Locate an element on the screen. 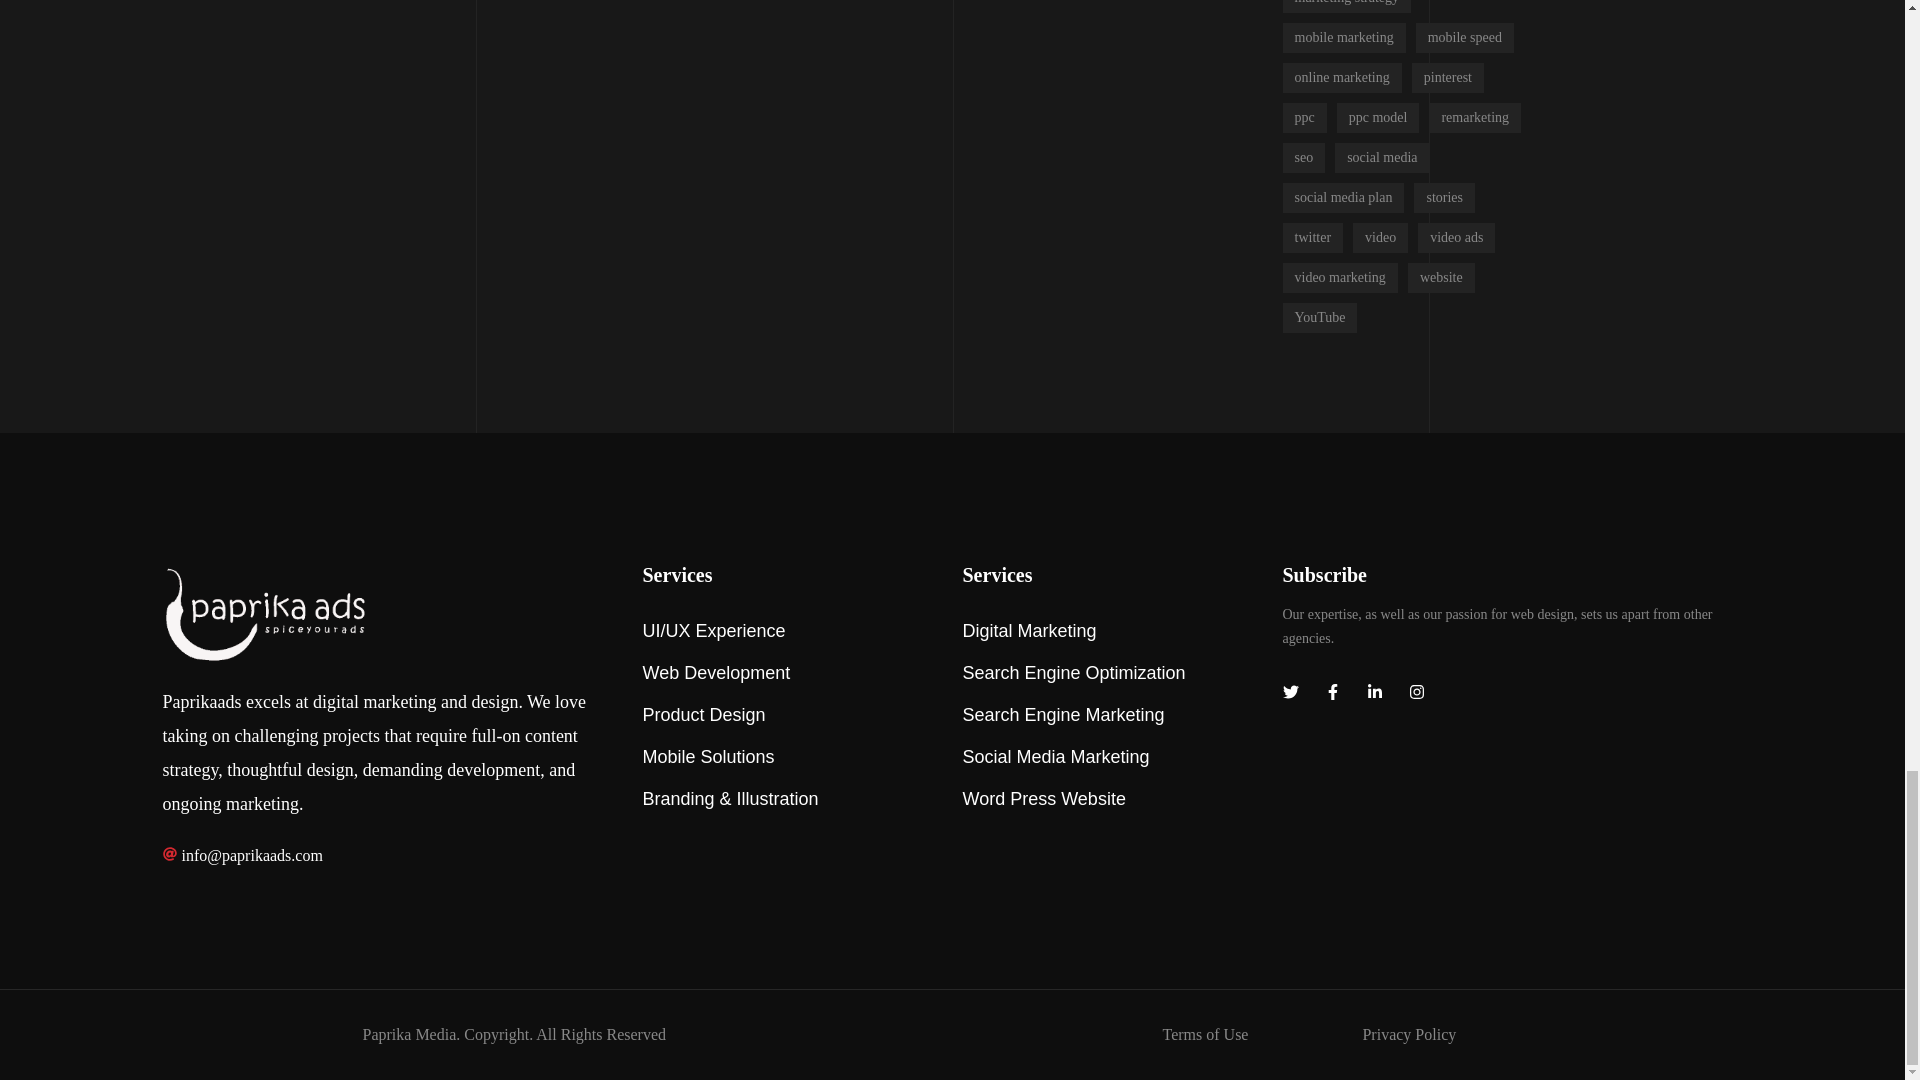 The image size is (1920, 1080). Instagram is located at coordinates (1416, 692).